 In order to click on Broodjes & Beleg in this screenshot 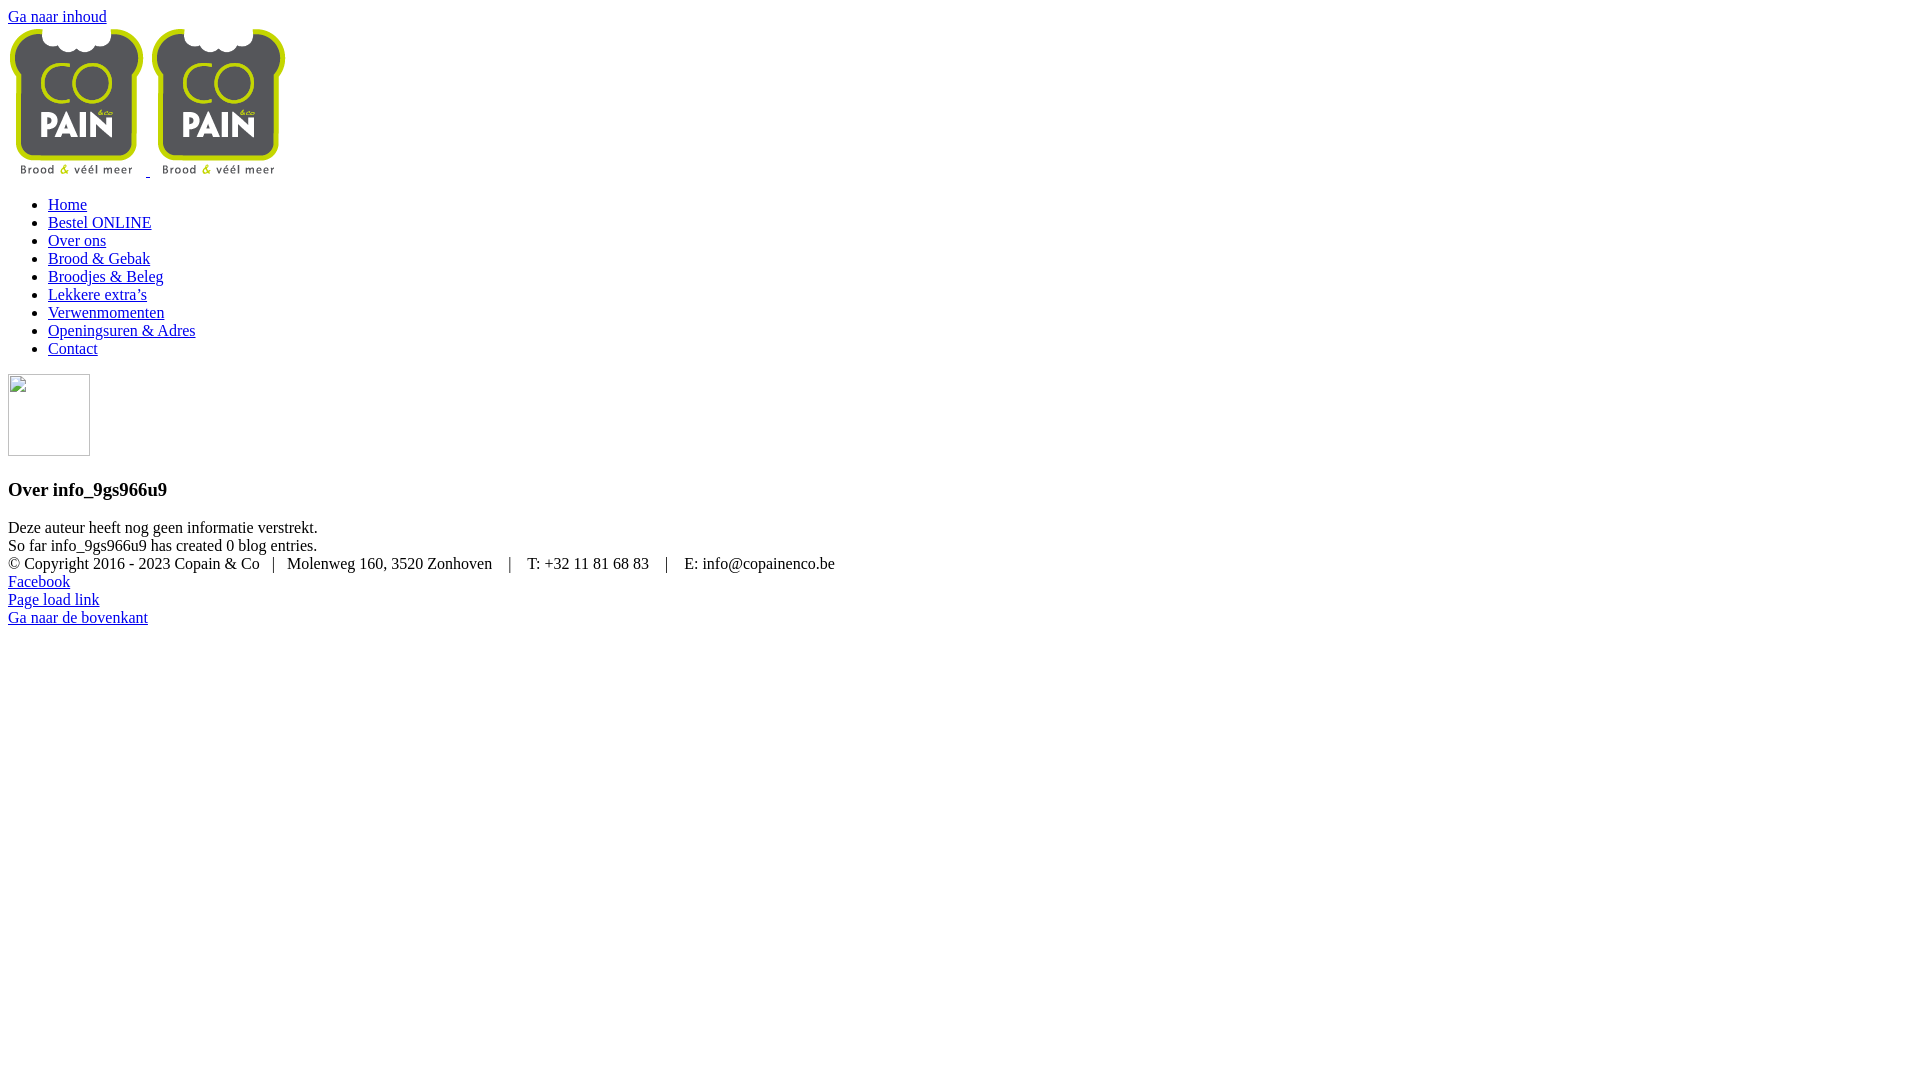, I will do `click(106, 276)`.